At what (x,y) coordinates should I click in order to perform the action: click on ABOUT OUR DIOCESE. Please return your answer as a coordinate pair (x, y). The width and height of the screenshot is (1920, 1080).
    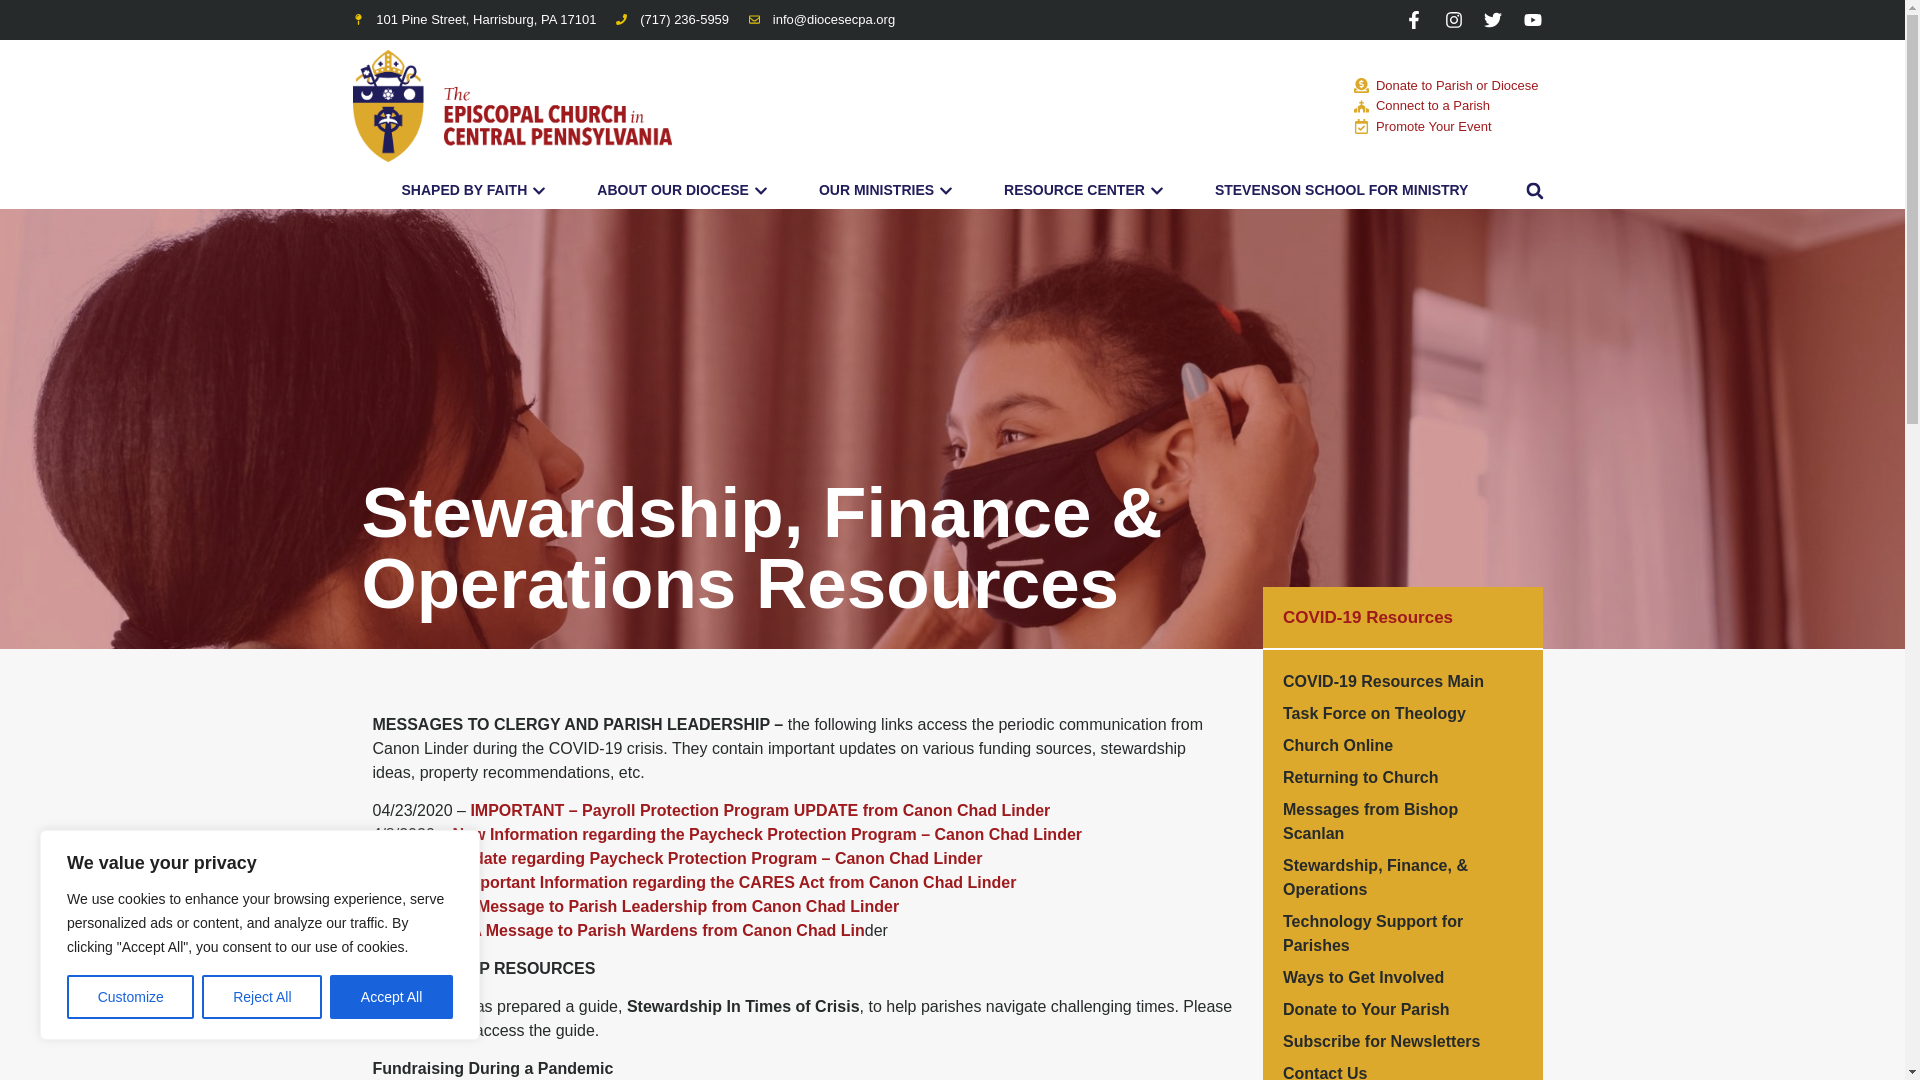
    Looking at the image, I should click on (672, 190).